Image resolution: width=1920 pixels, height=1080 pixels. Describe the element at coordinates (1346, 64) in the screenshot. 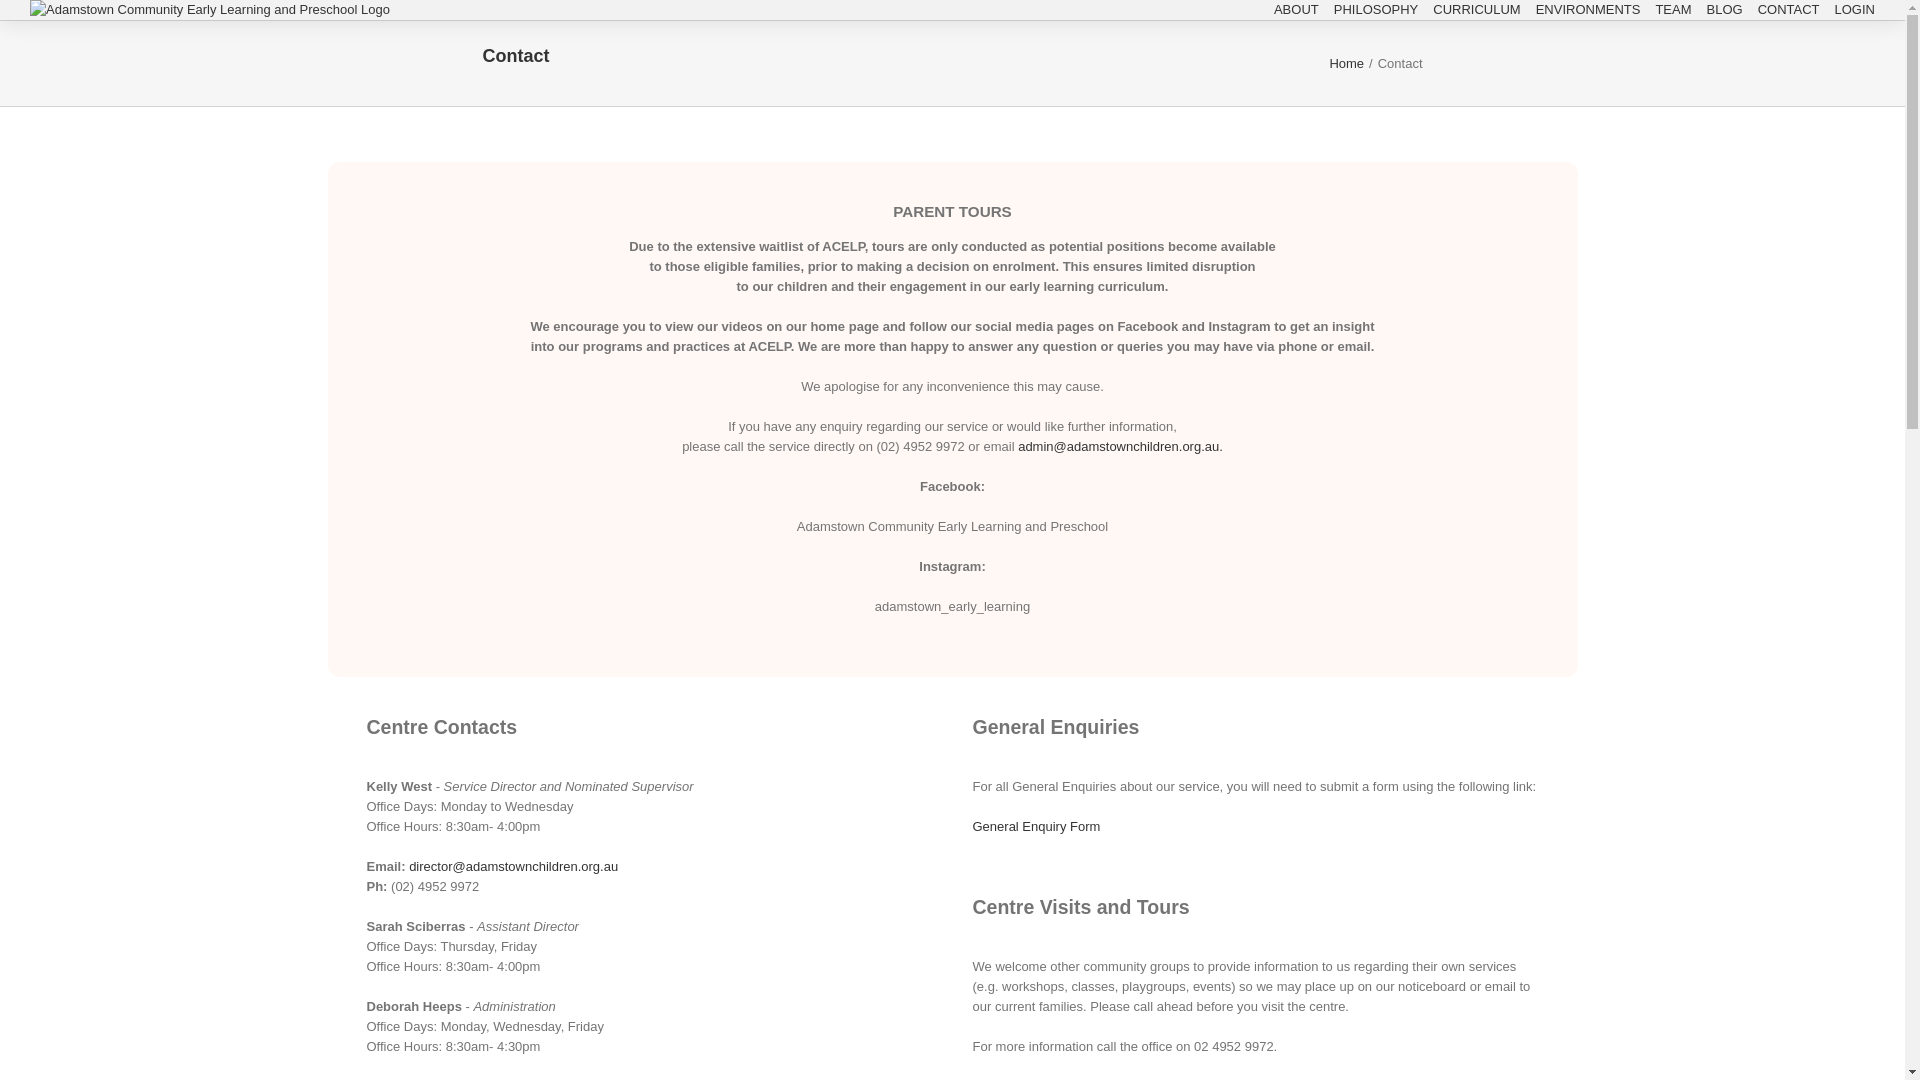

I see `Home` at that location.